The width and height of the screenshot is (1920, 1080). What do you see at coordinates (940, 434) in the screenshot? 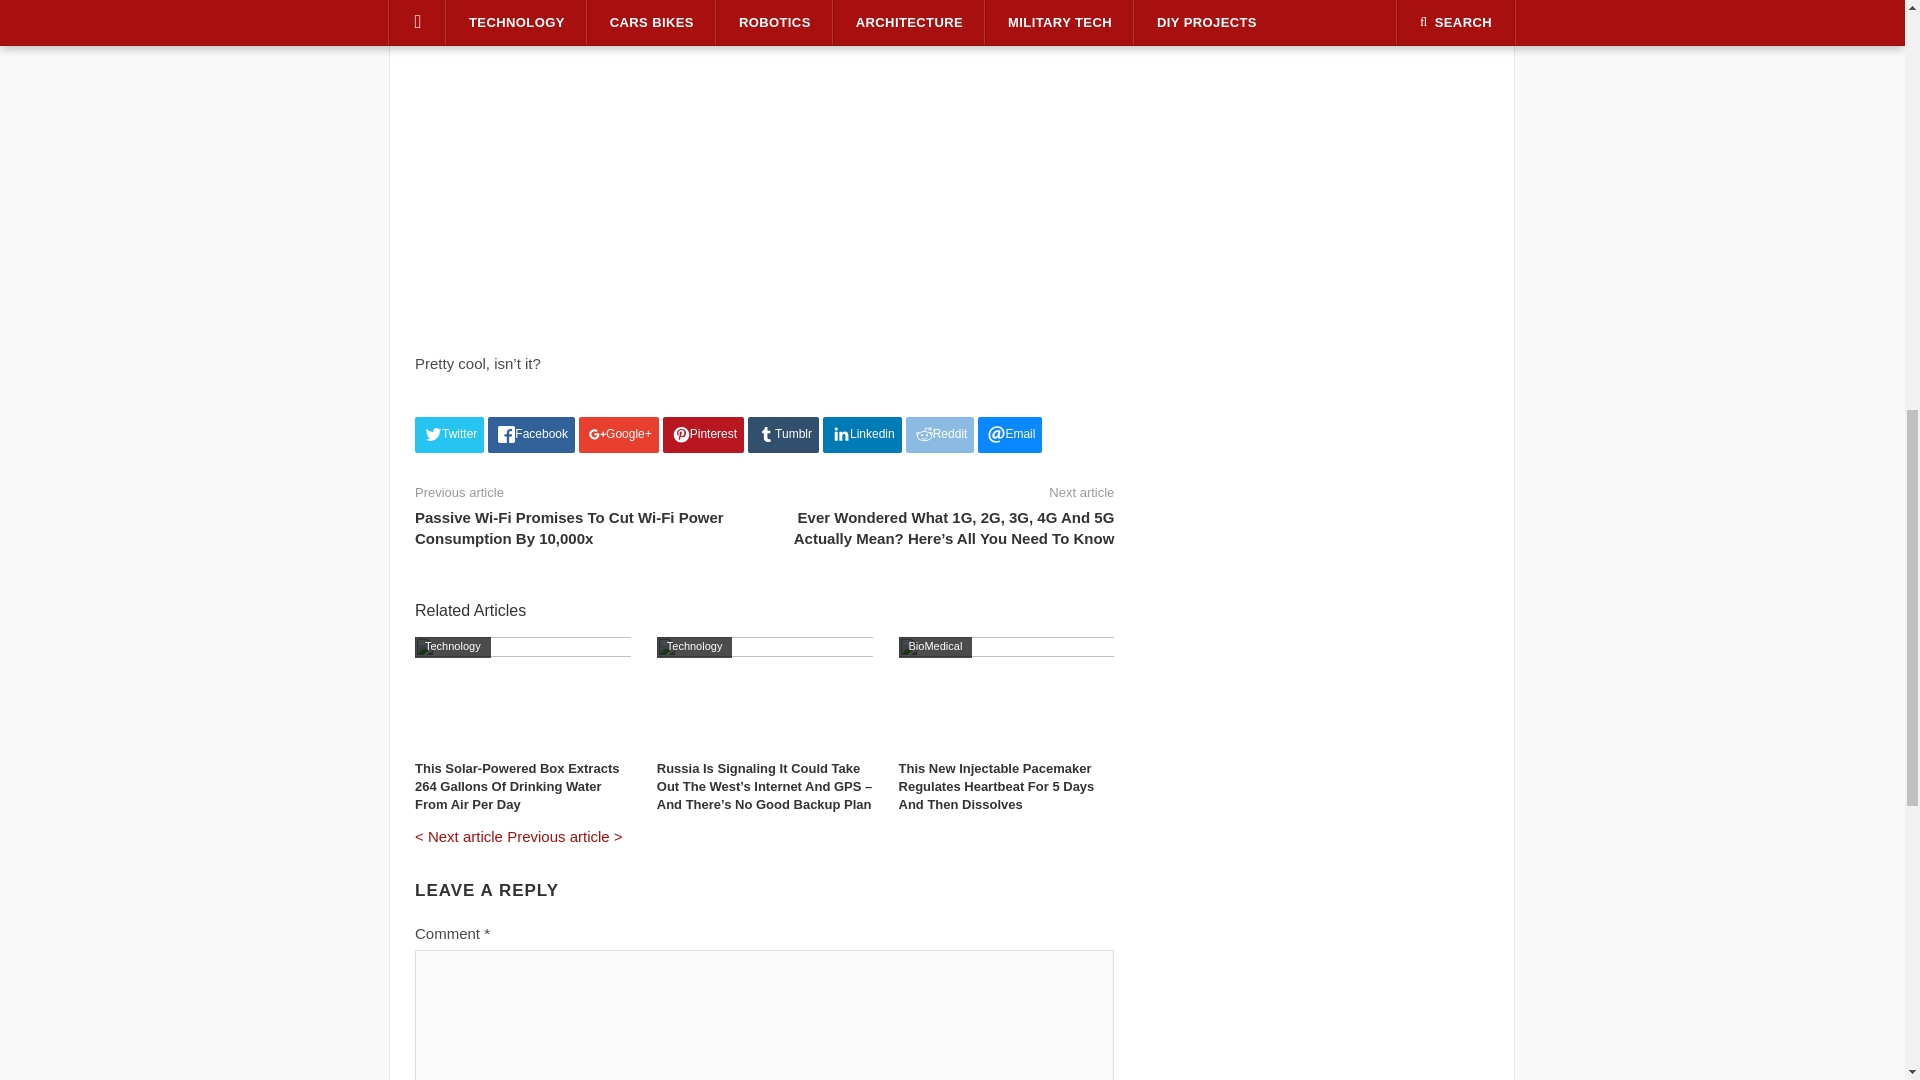
I see `Reddit` at bounding box center [940, 434].